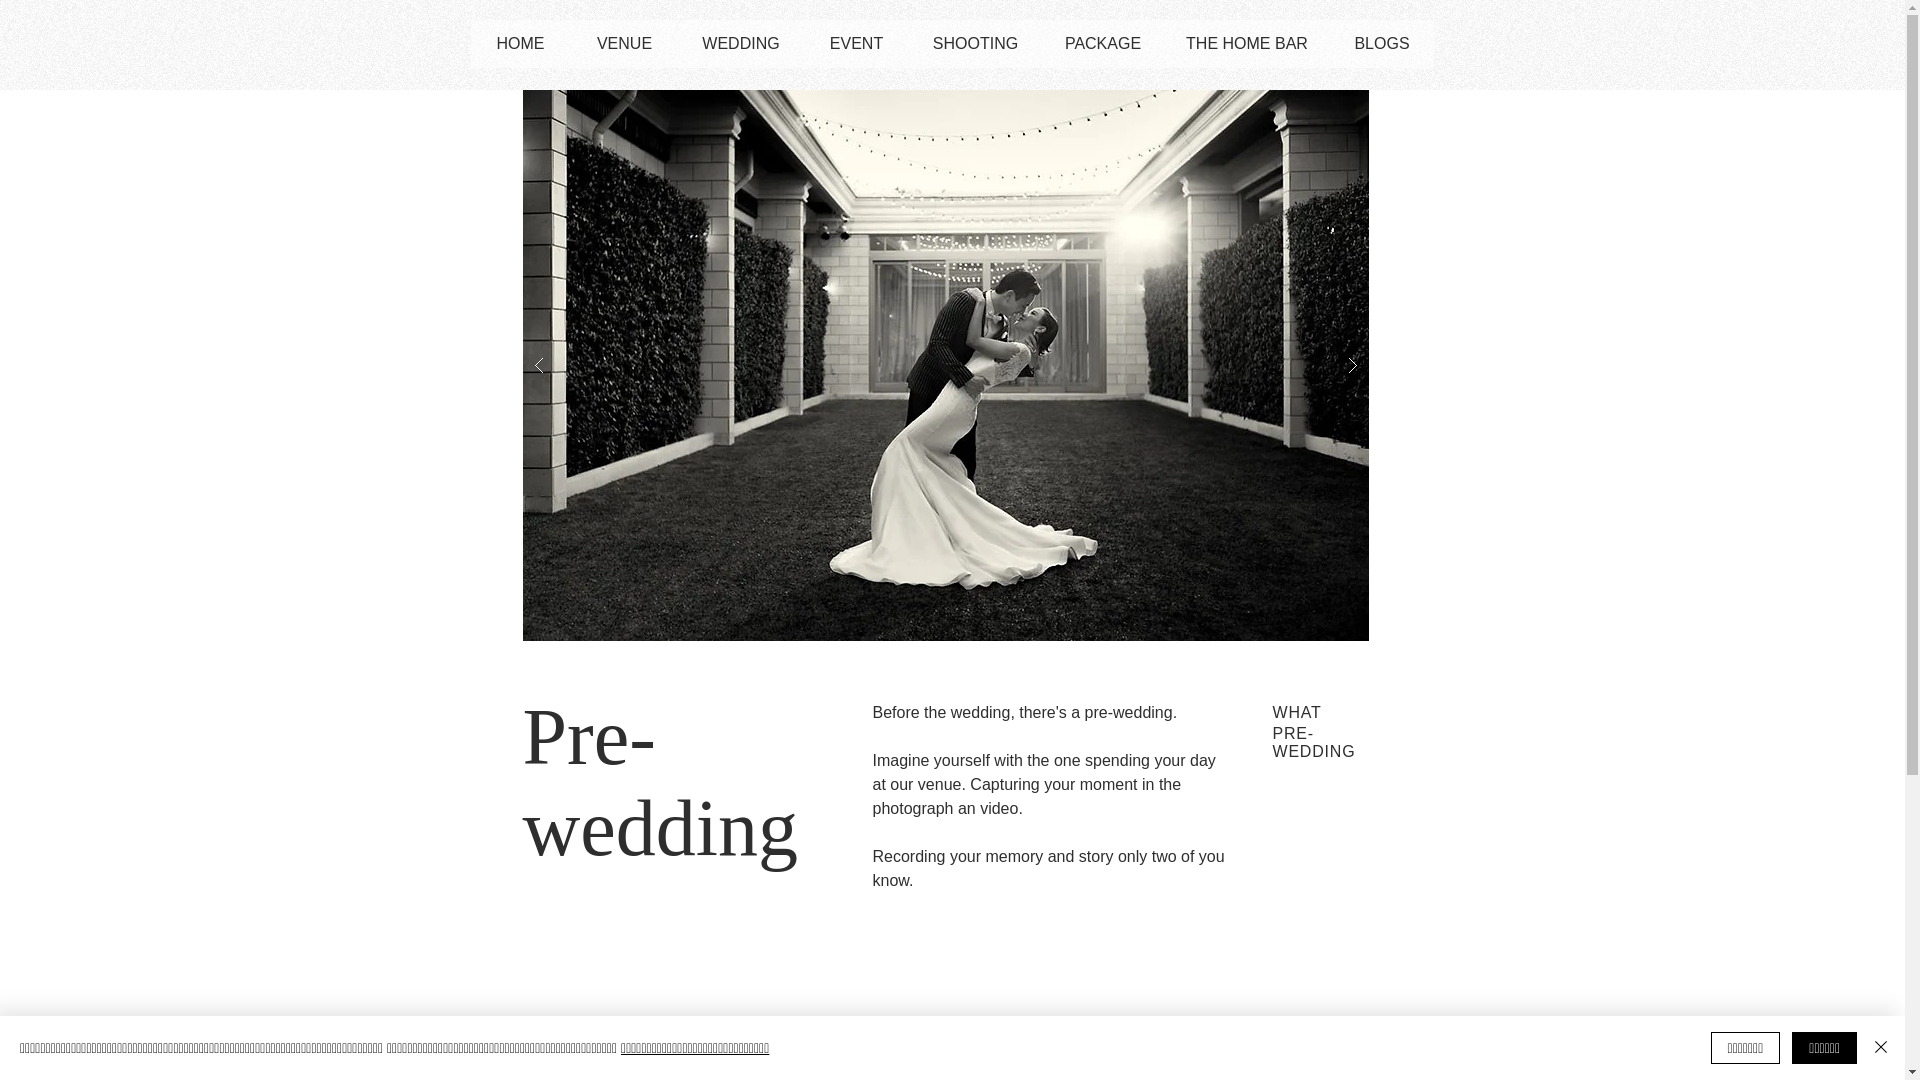  I want to click on WEDDING, so click(740, 44).